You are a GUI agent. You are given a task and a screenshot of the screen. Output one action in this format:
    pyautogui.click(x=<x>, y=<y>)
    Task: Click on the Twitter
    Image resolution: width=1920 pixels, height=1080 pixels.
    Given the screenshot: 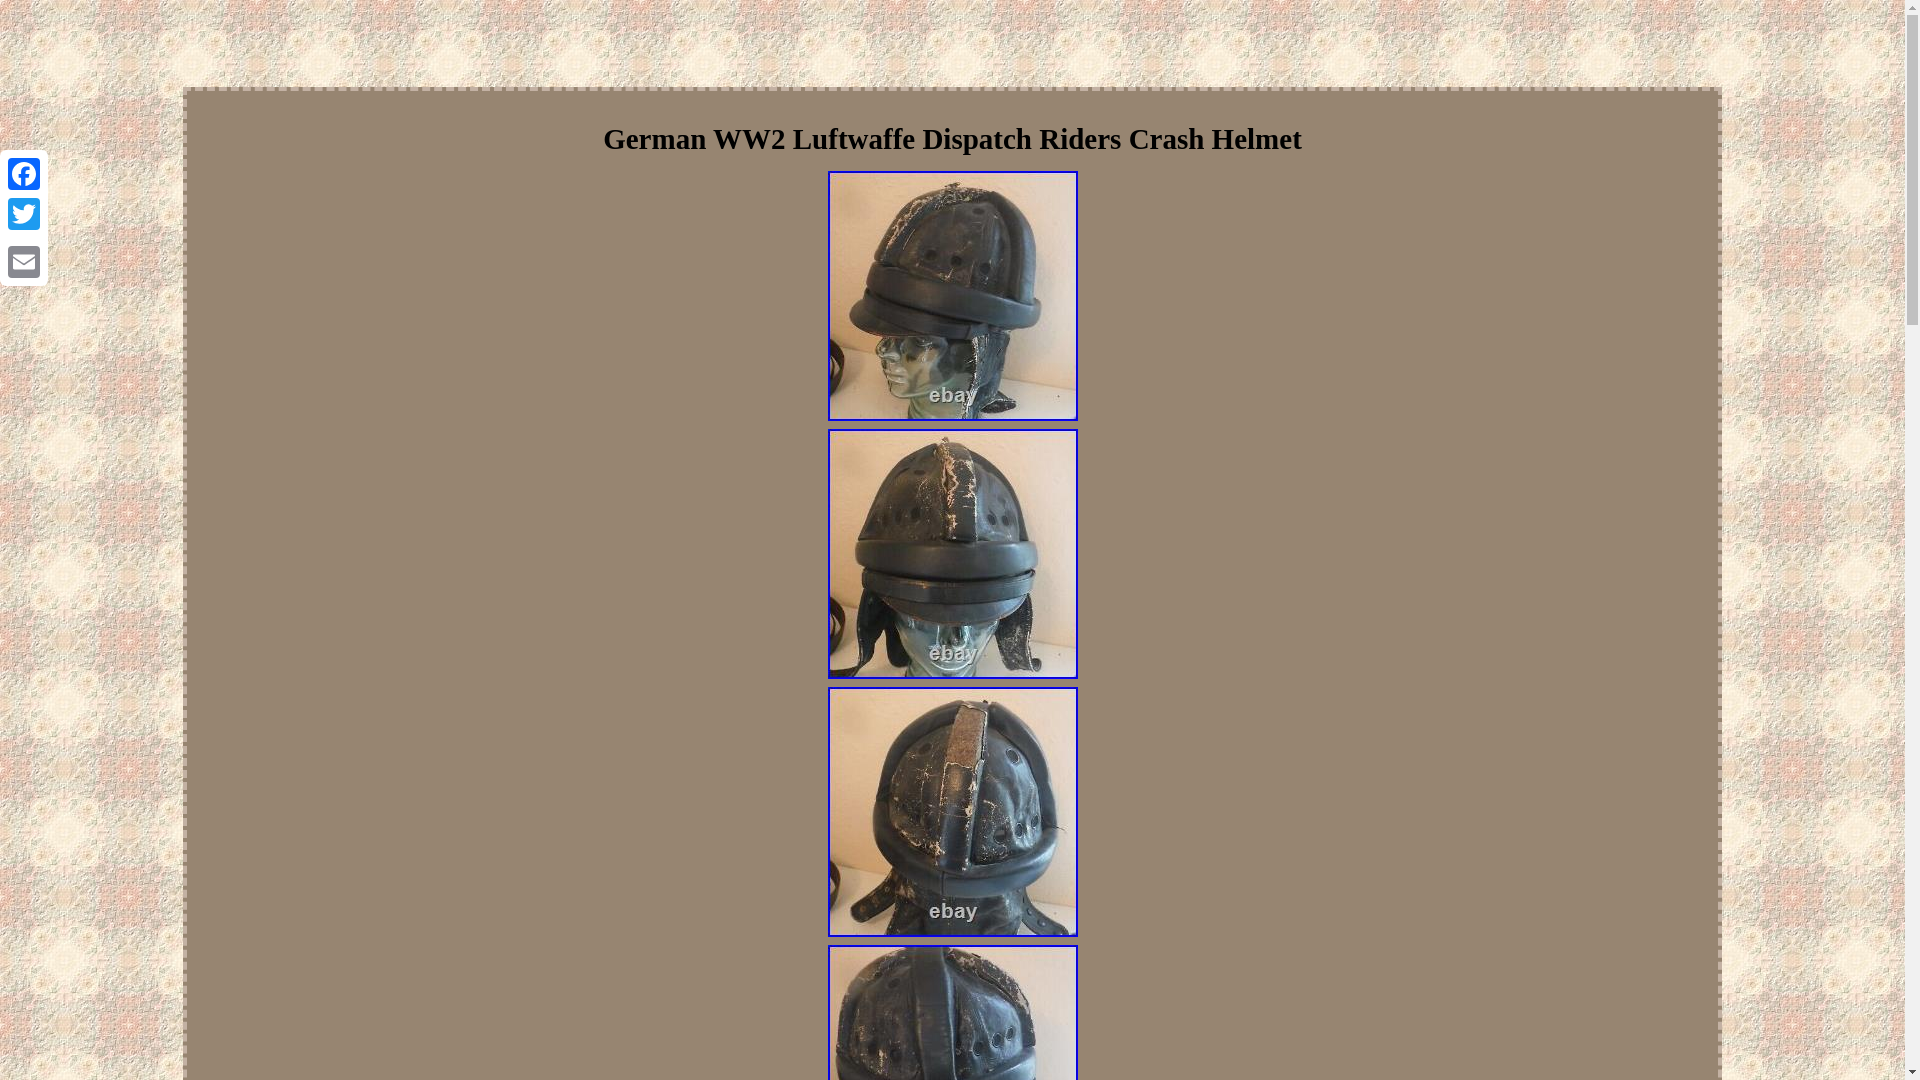 What is the action you would take?
    pyautogui.click(x=24, y=214)
    